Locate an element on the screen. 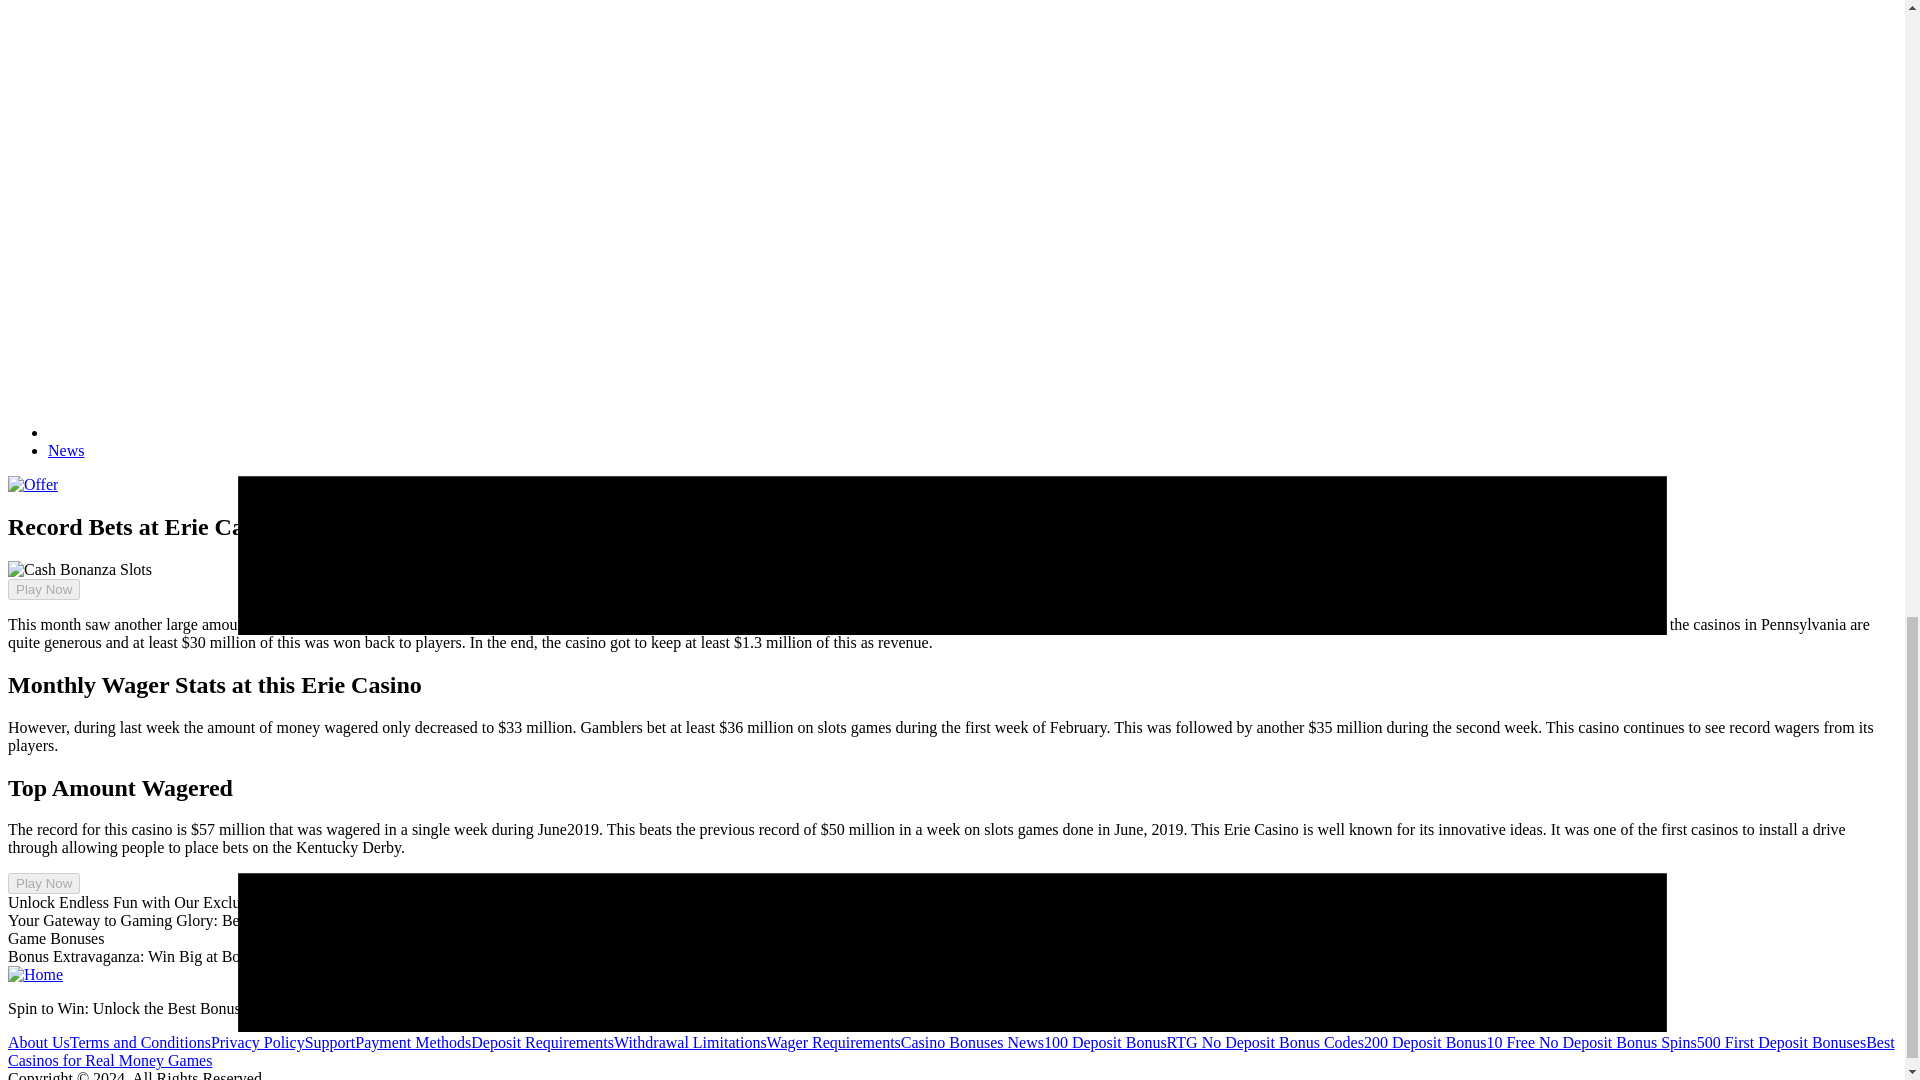 The width and height of the screenshot is (1920, 1080). Play Now is located at coordinates (36, 571).